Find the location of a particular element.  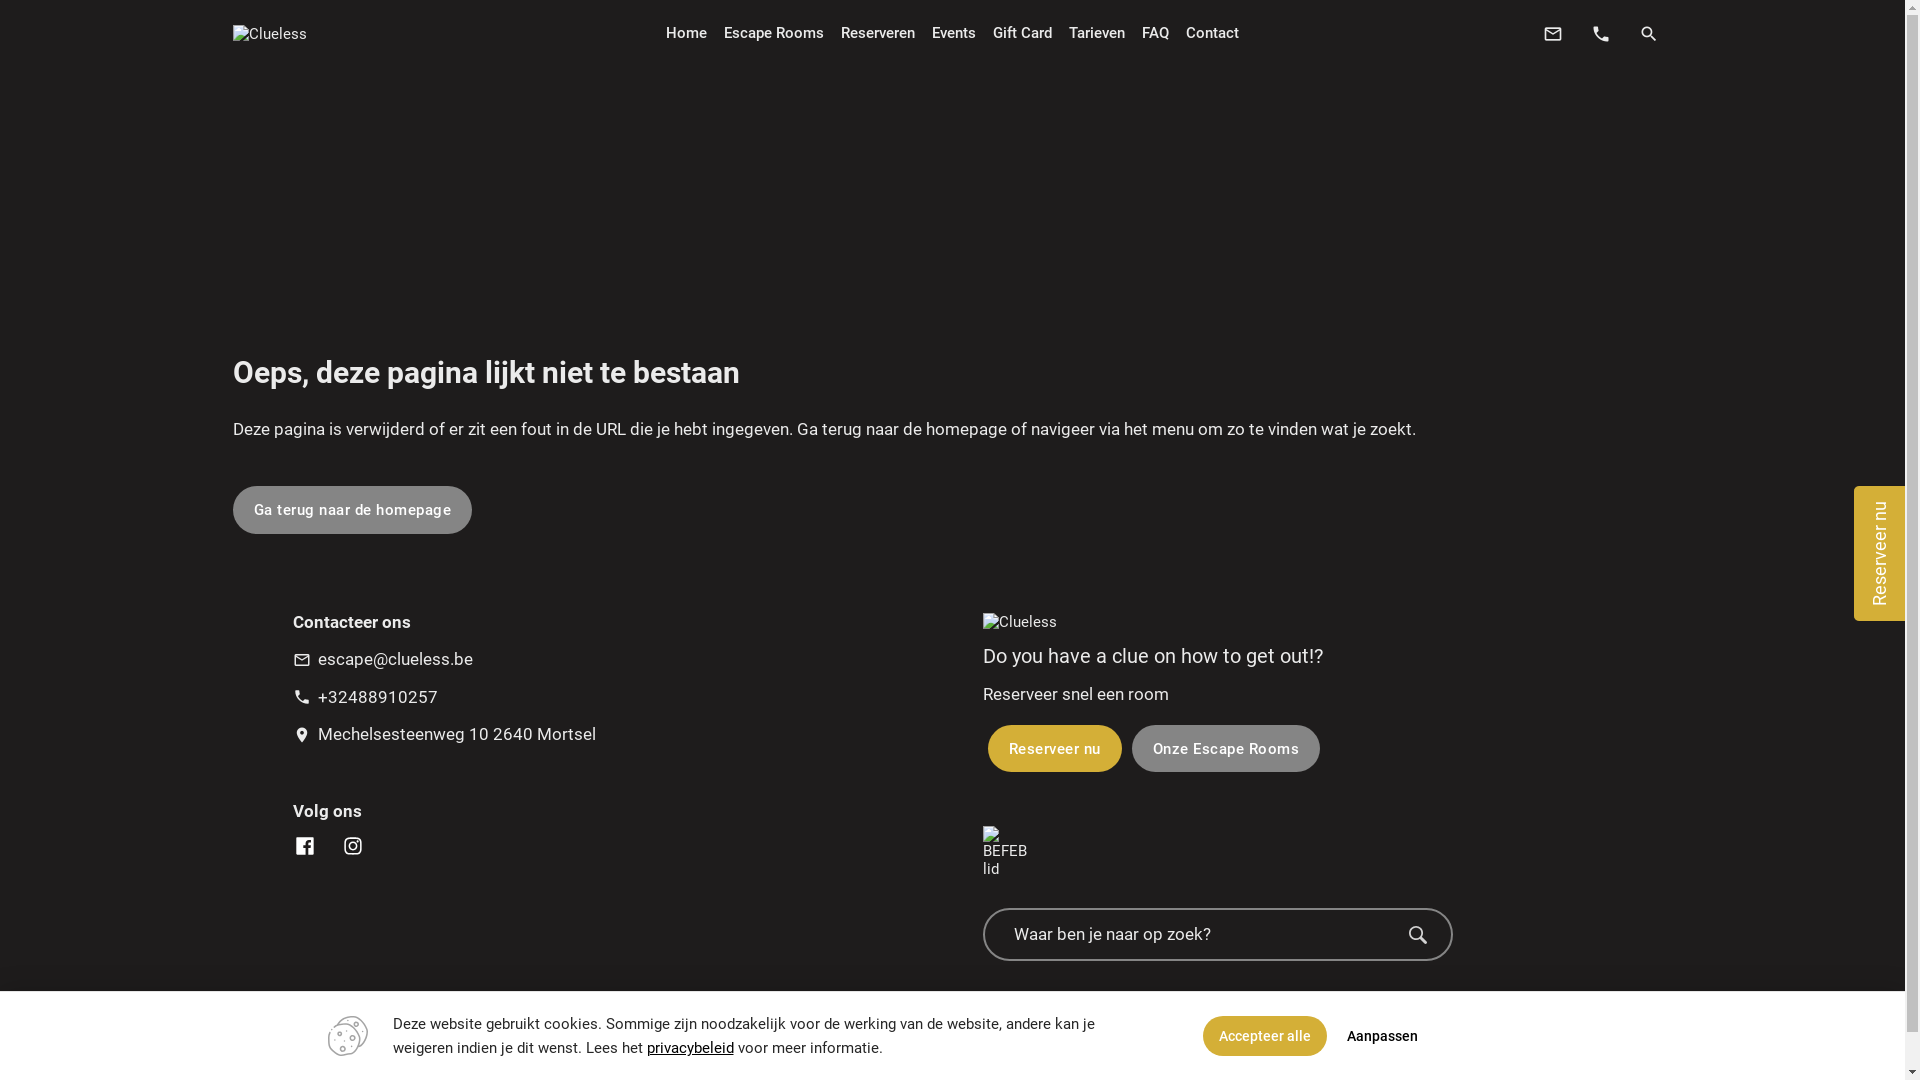

phone is located at coordinates (1600, 33).